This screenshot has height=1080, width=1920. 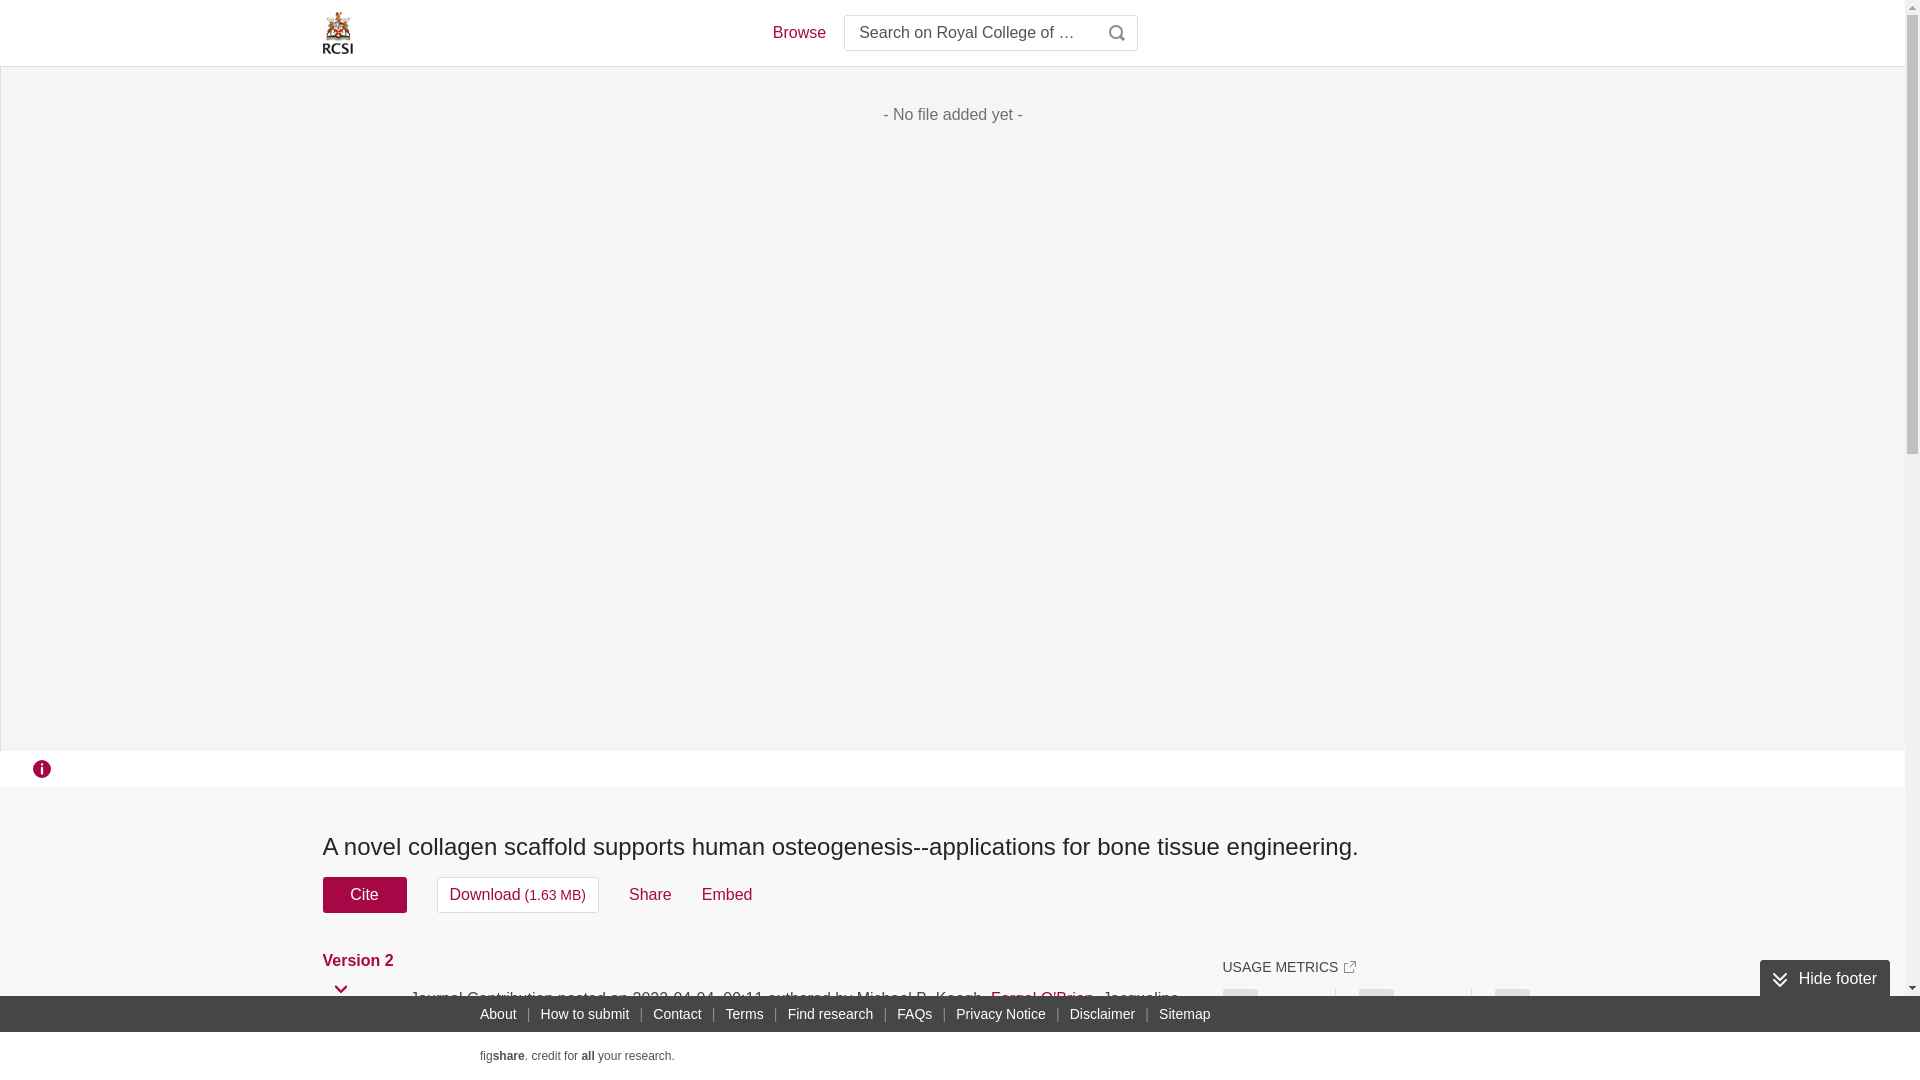 I want to click on Version 2, so click(x=360, y=960).